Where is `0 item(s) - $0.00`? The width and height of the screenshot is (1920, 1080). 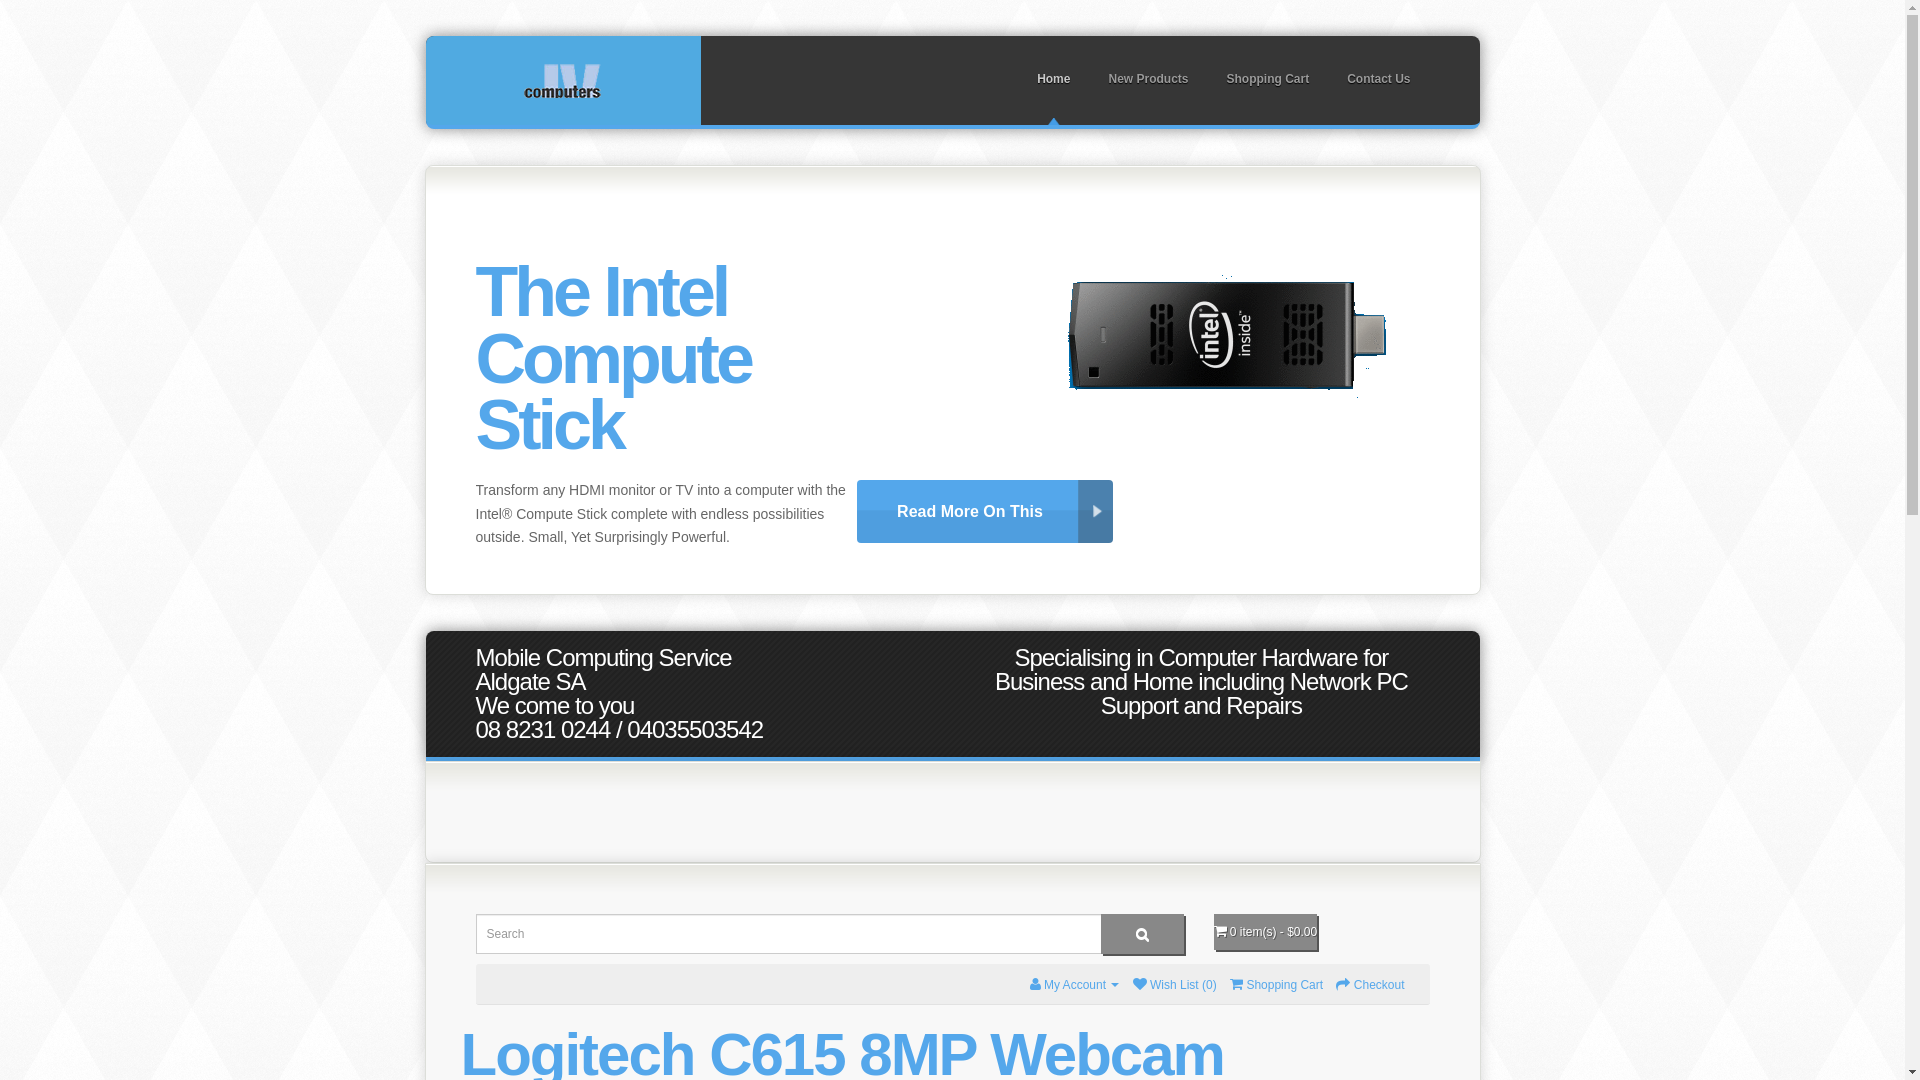
0 item(s) - $0.00 is located at coordinates (1266, 932).